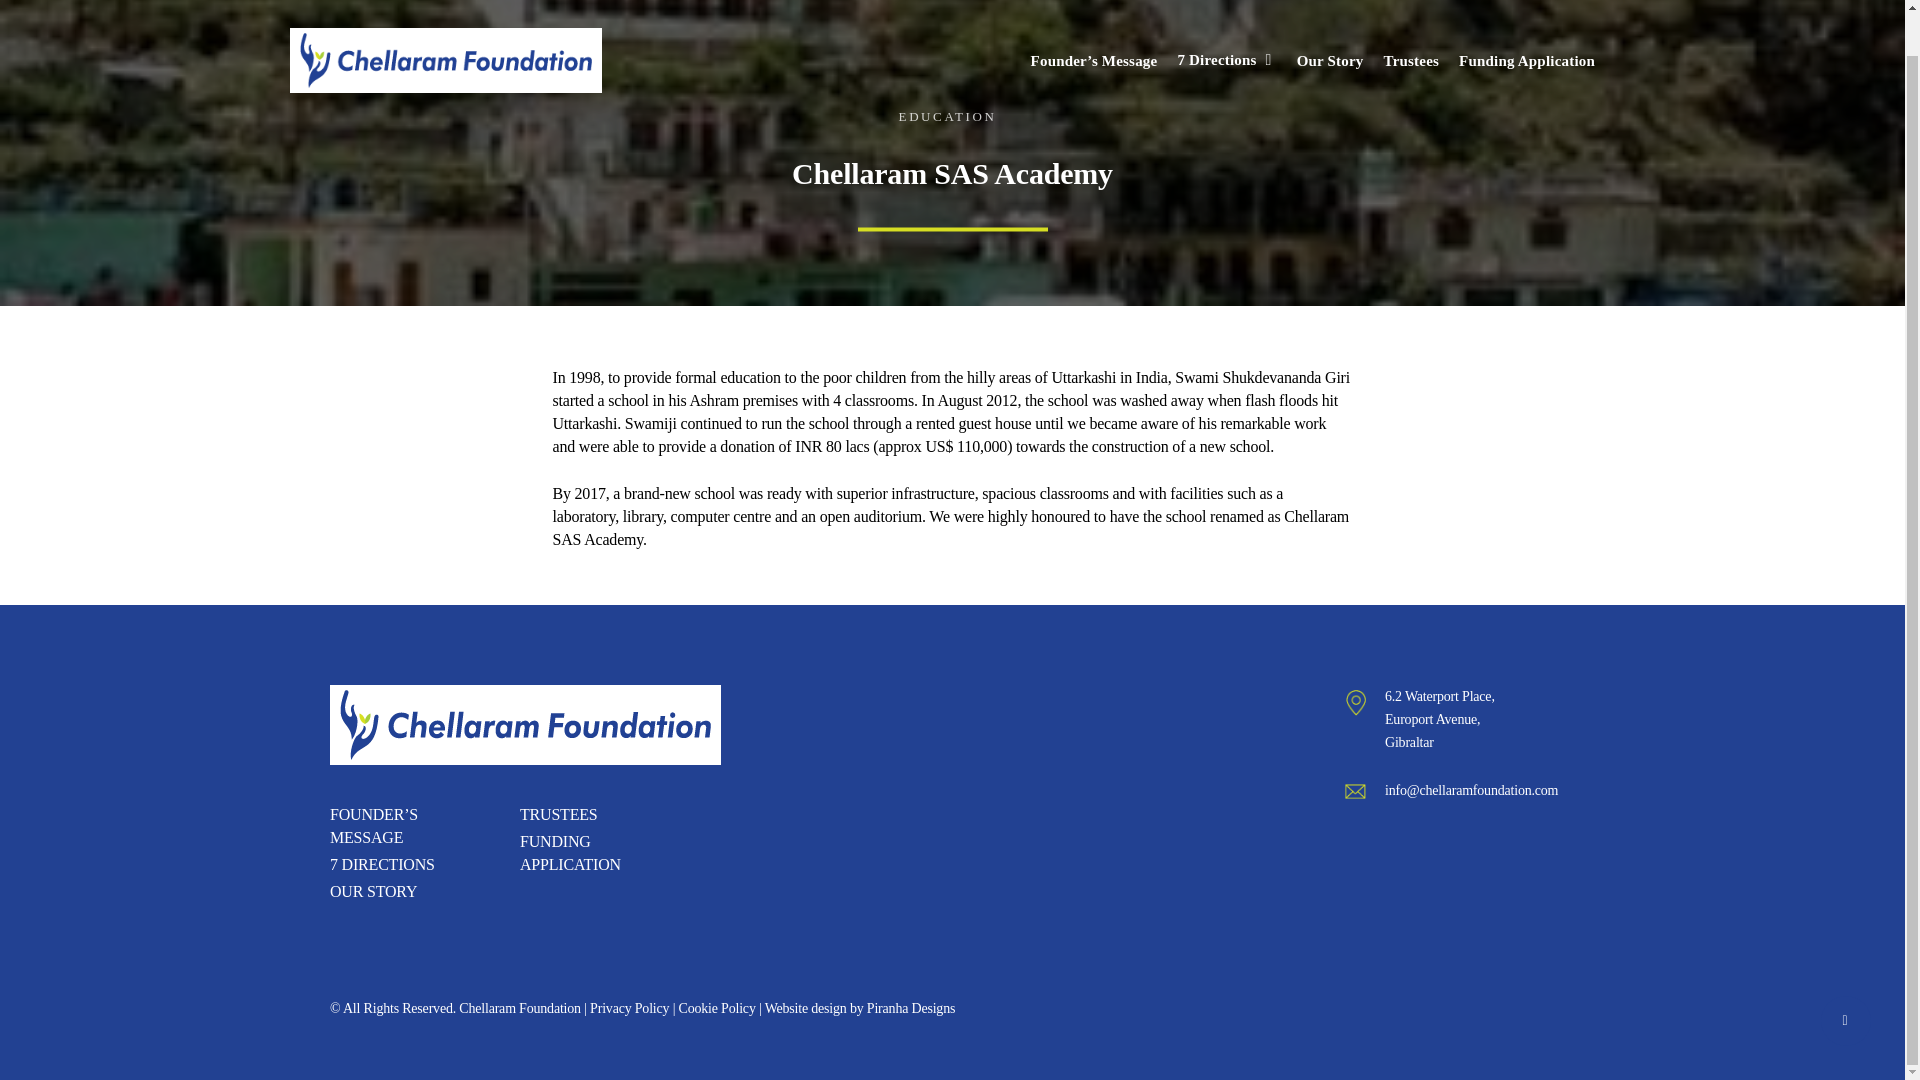 The image size is (1920, 1080). Describe the element at coordinates (1412, 16) in the screenshot. I see `Trustees` at that location.